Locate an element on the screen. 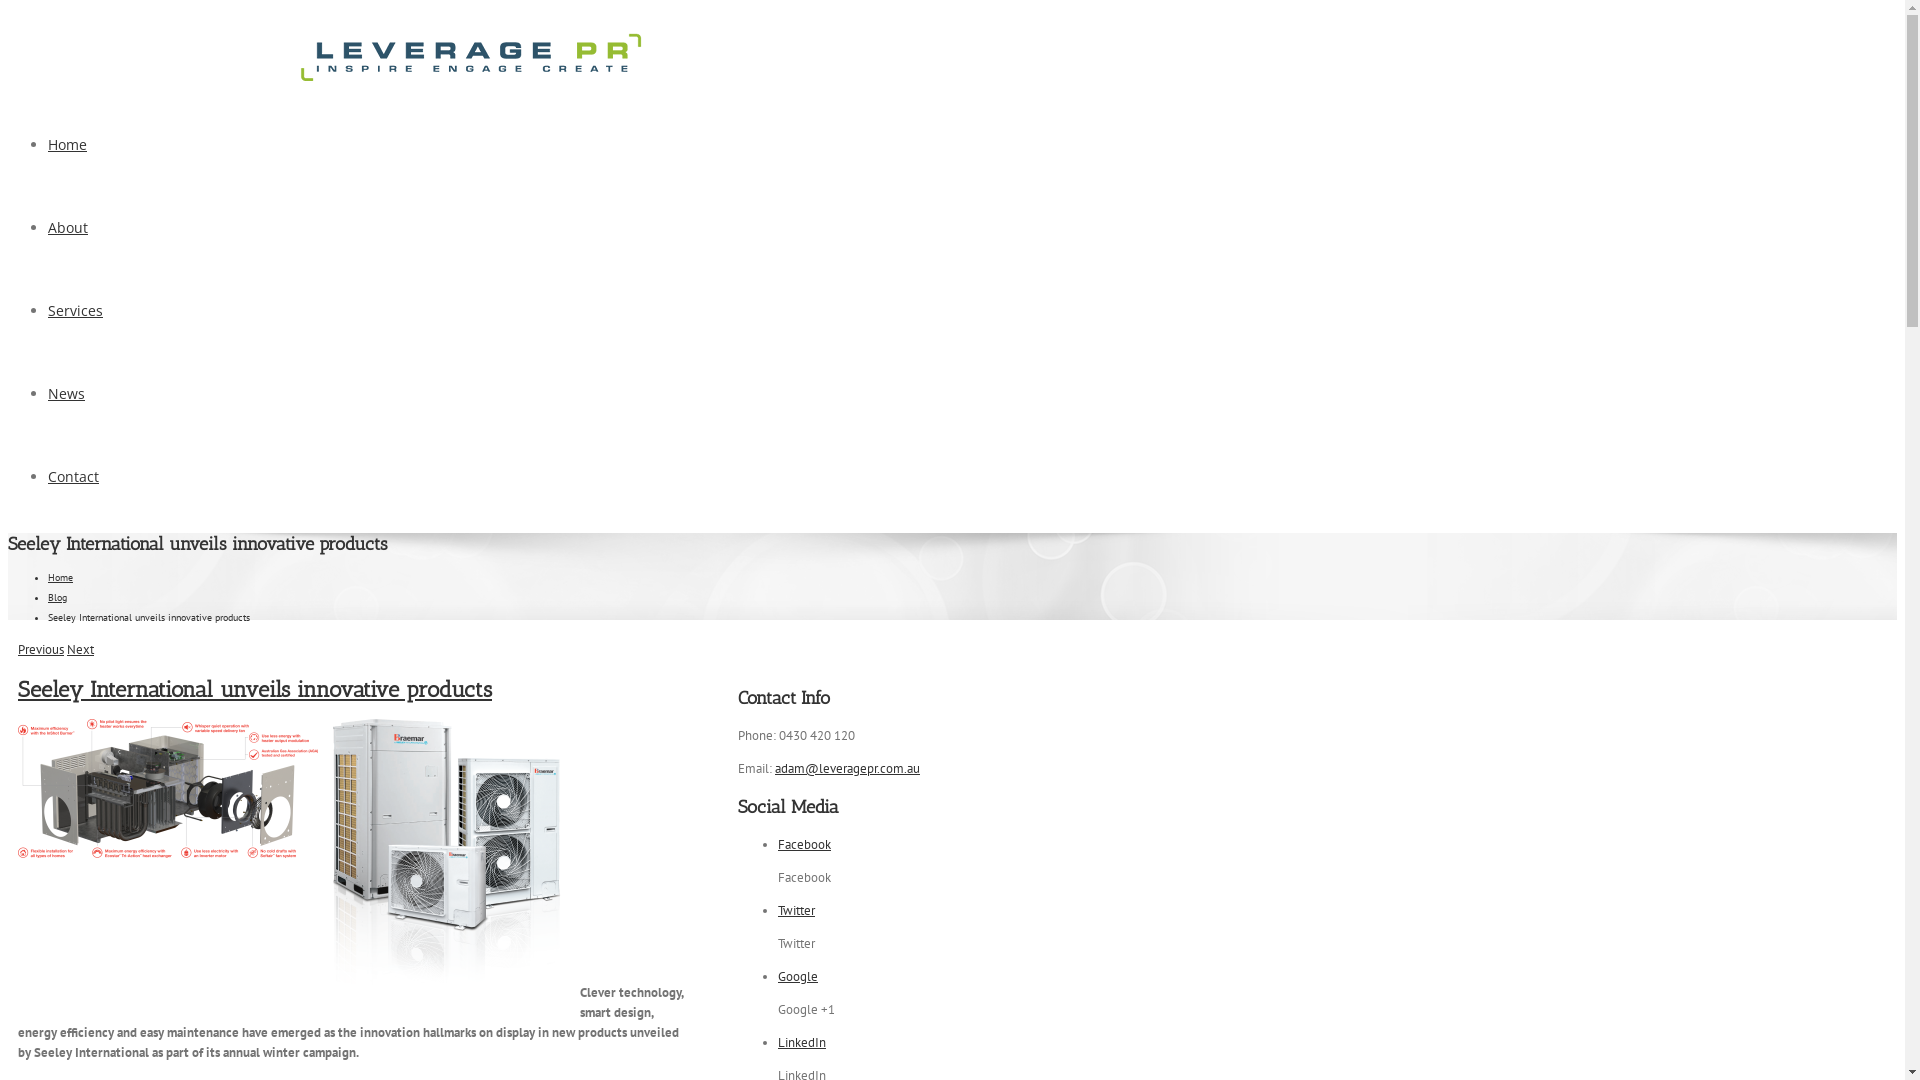 This screenshot has width=1920, height=1080. Twitter is located at coordinates (796, 910).